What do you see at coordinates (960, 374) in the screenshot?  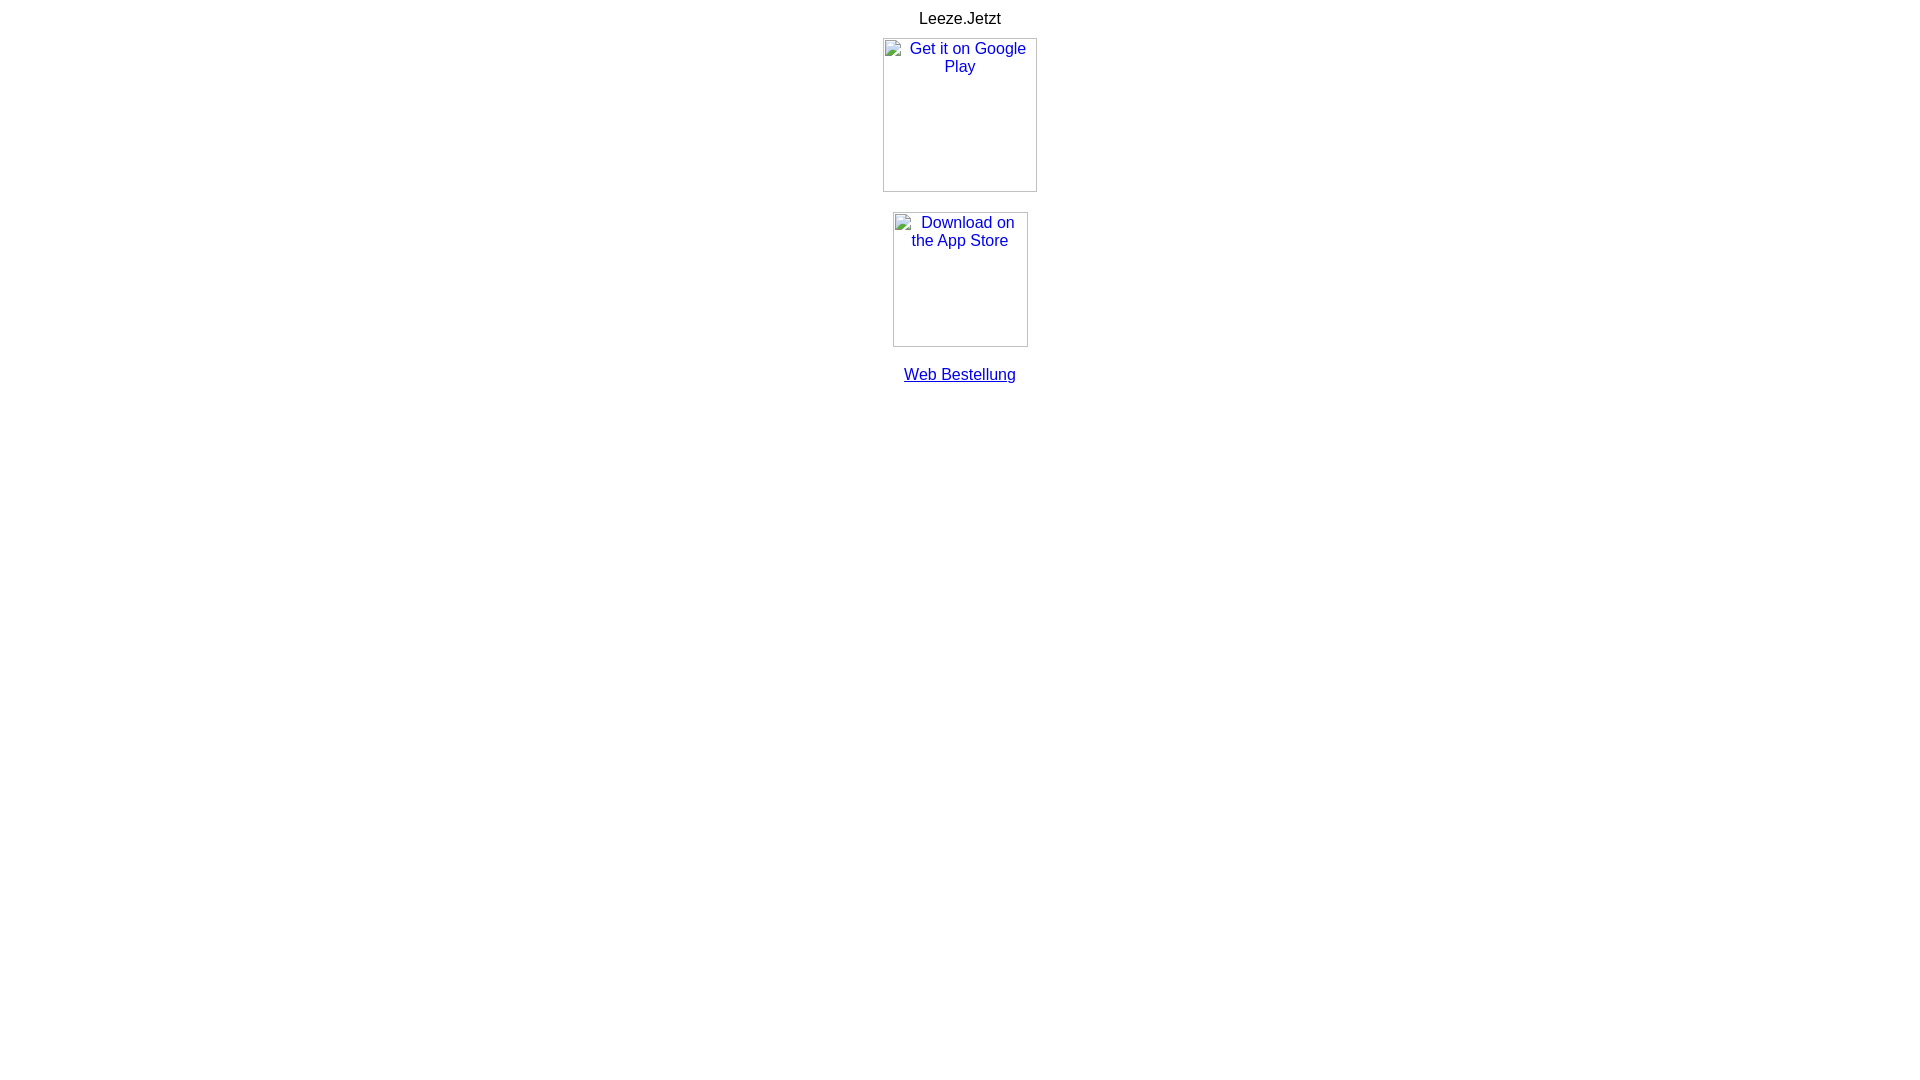 I see `Web Bestellung` at bounding box center [960, 374].